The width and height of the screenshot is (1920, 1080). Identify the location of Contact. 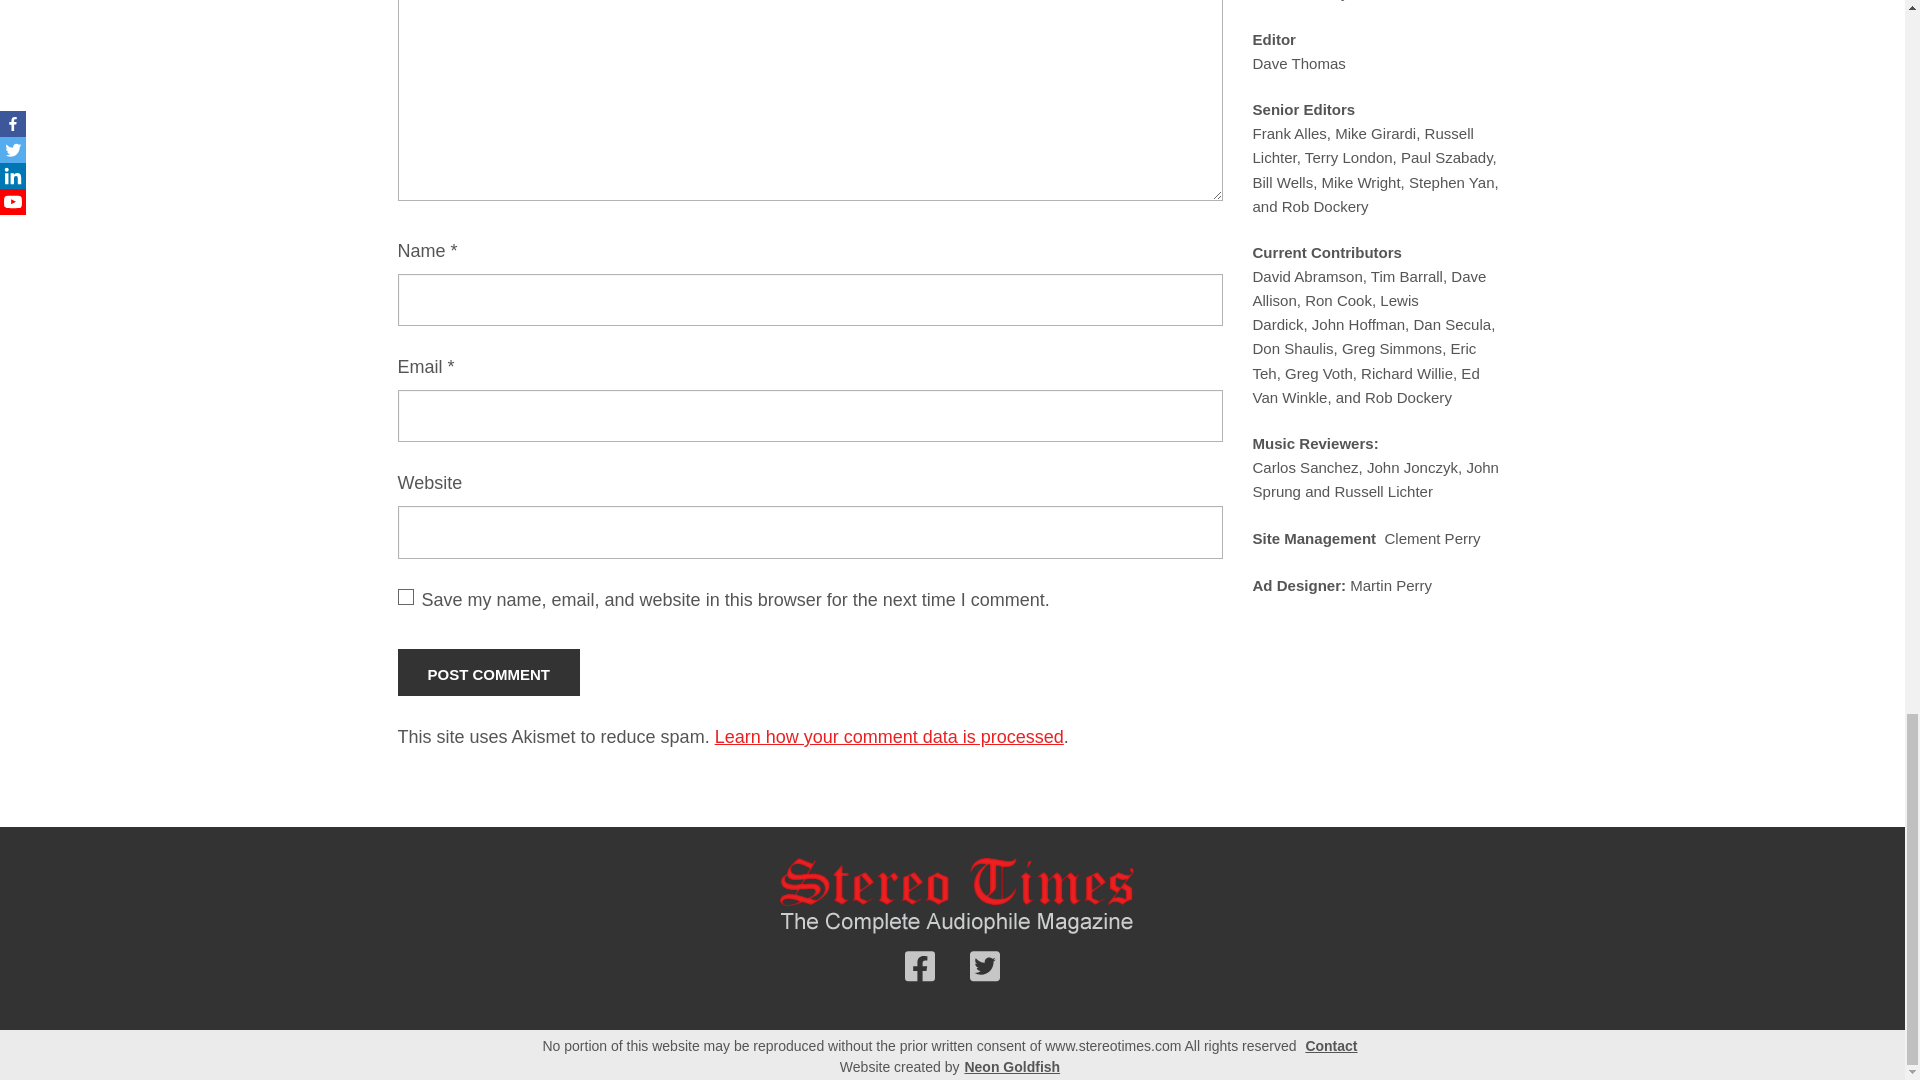
(1330, 1046).